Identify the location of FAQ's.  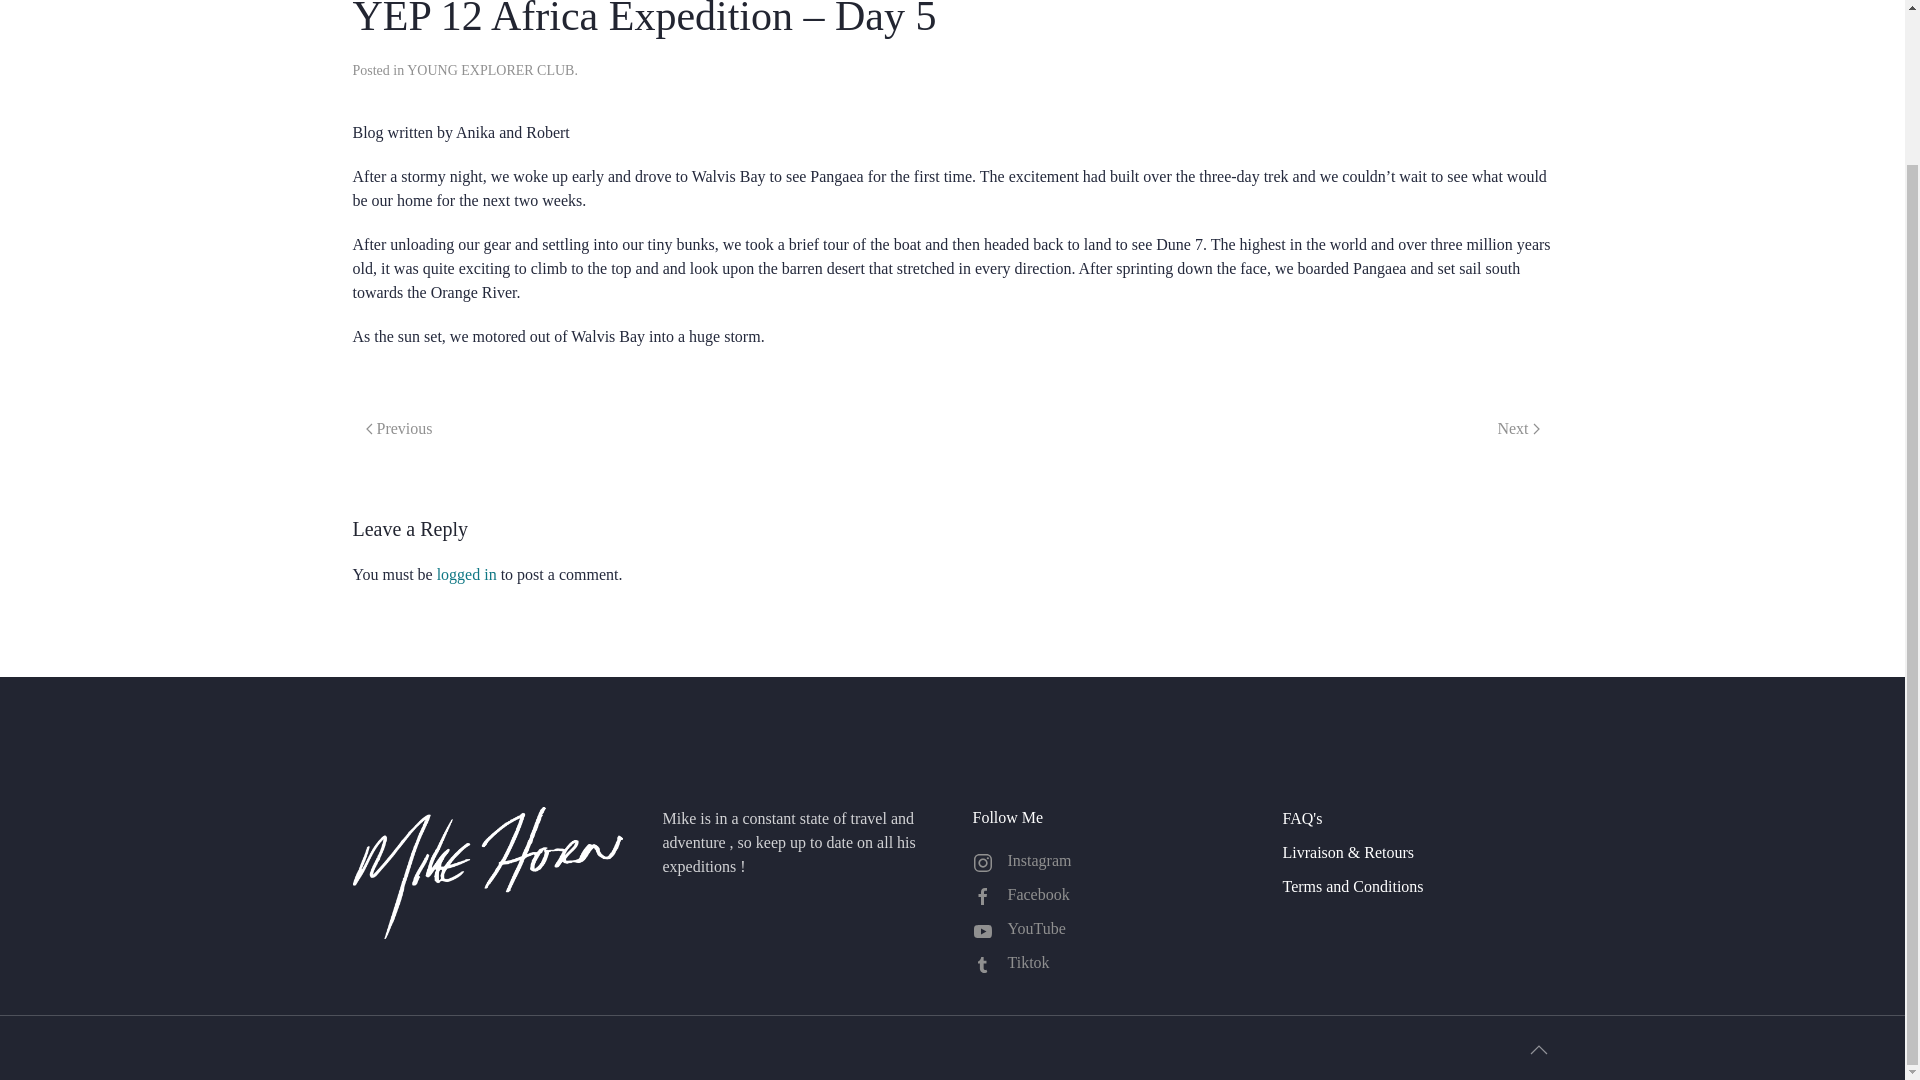
(1416, 818).